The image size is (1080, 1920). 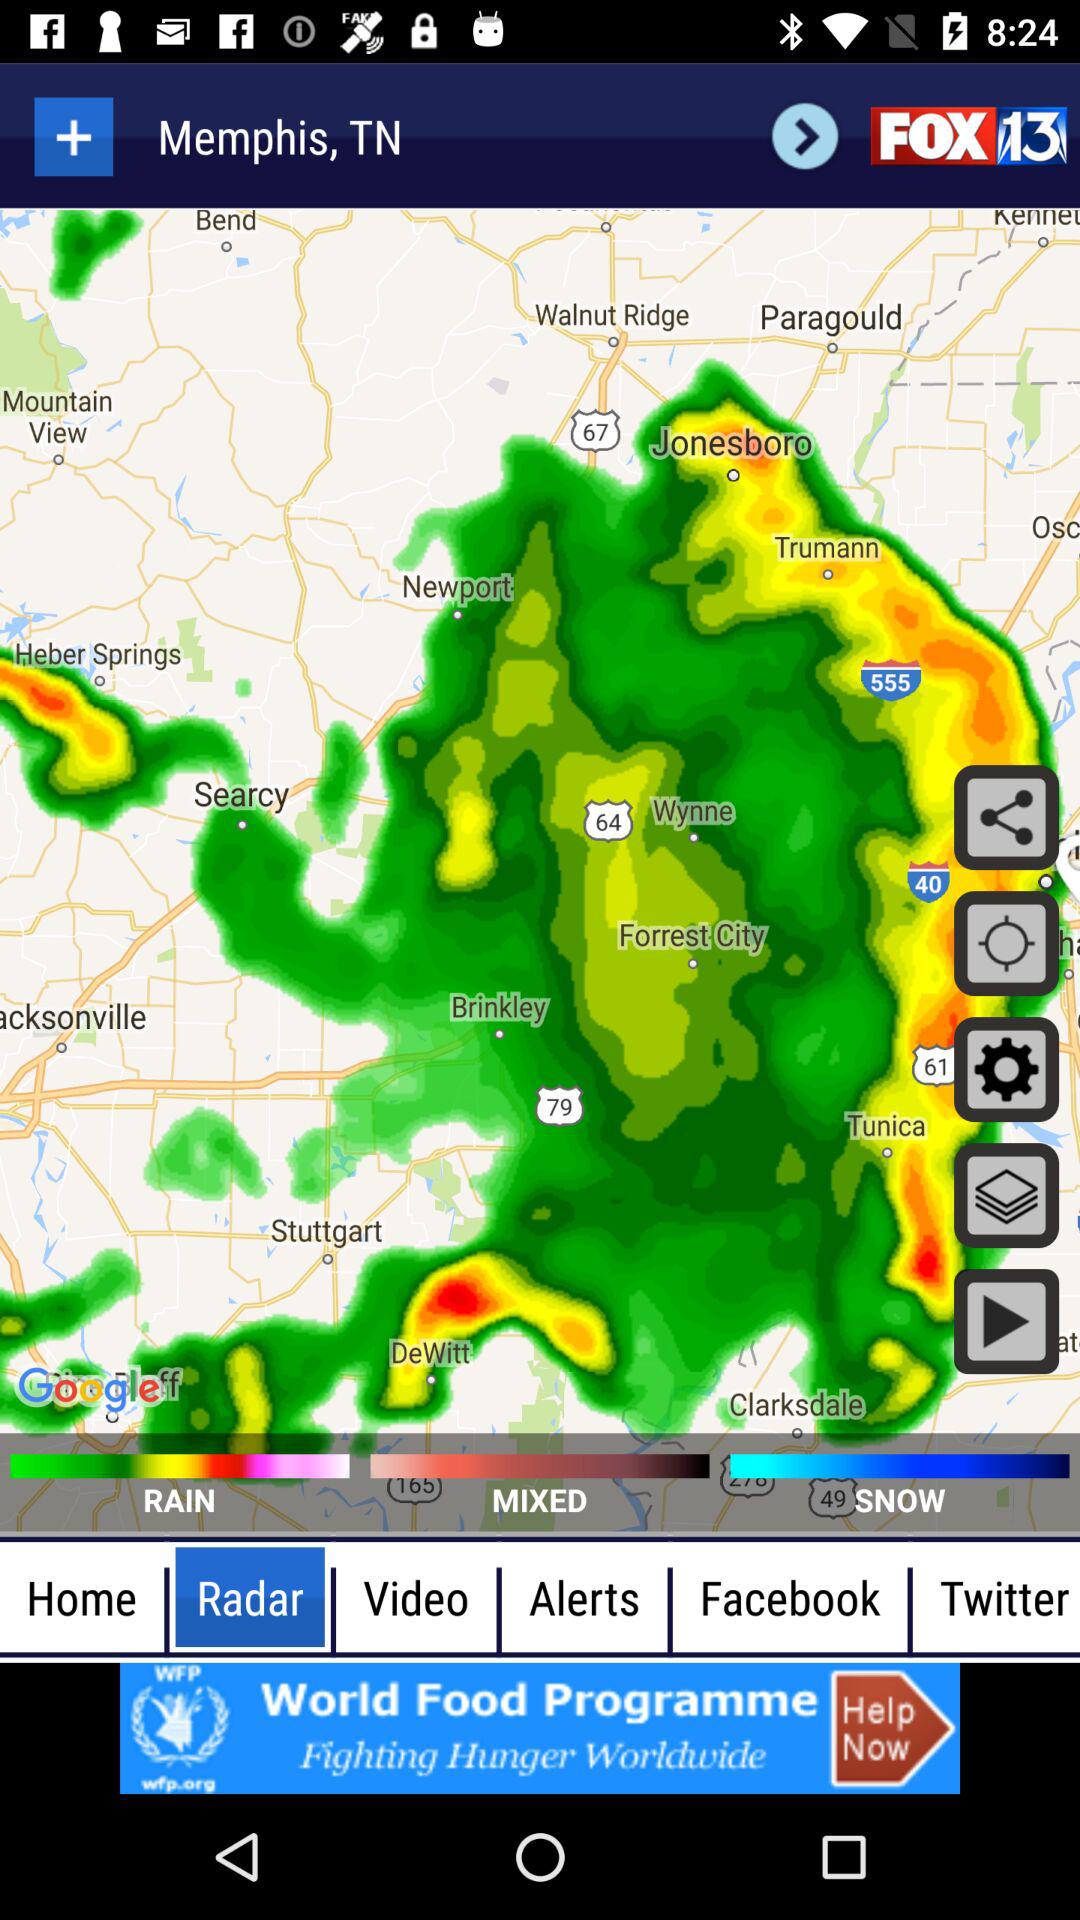 What do you see at coordinates (74, 136) in the screenshot?
I see `expand` at bounding box center [74, 136].